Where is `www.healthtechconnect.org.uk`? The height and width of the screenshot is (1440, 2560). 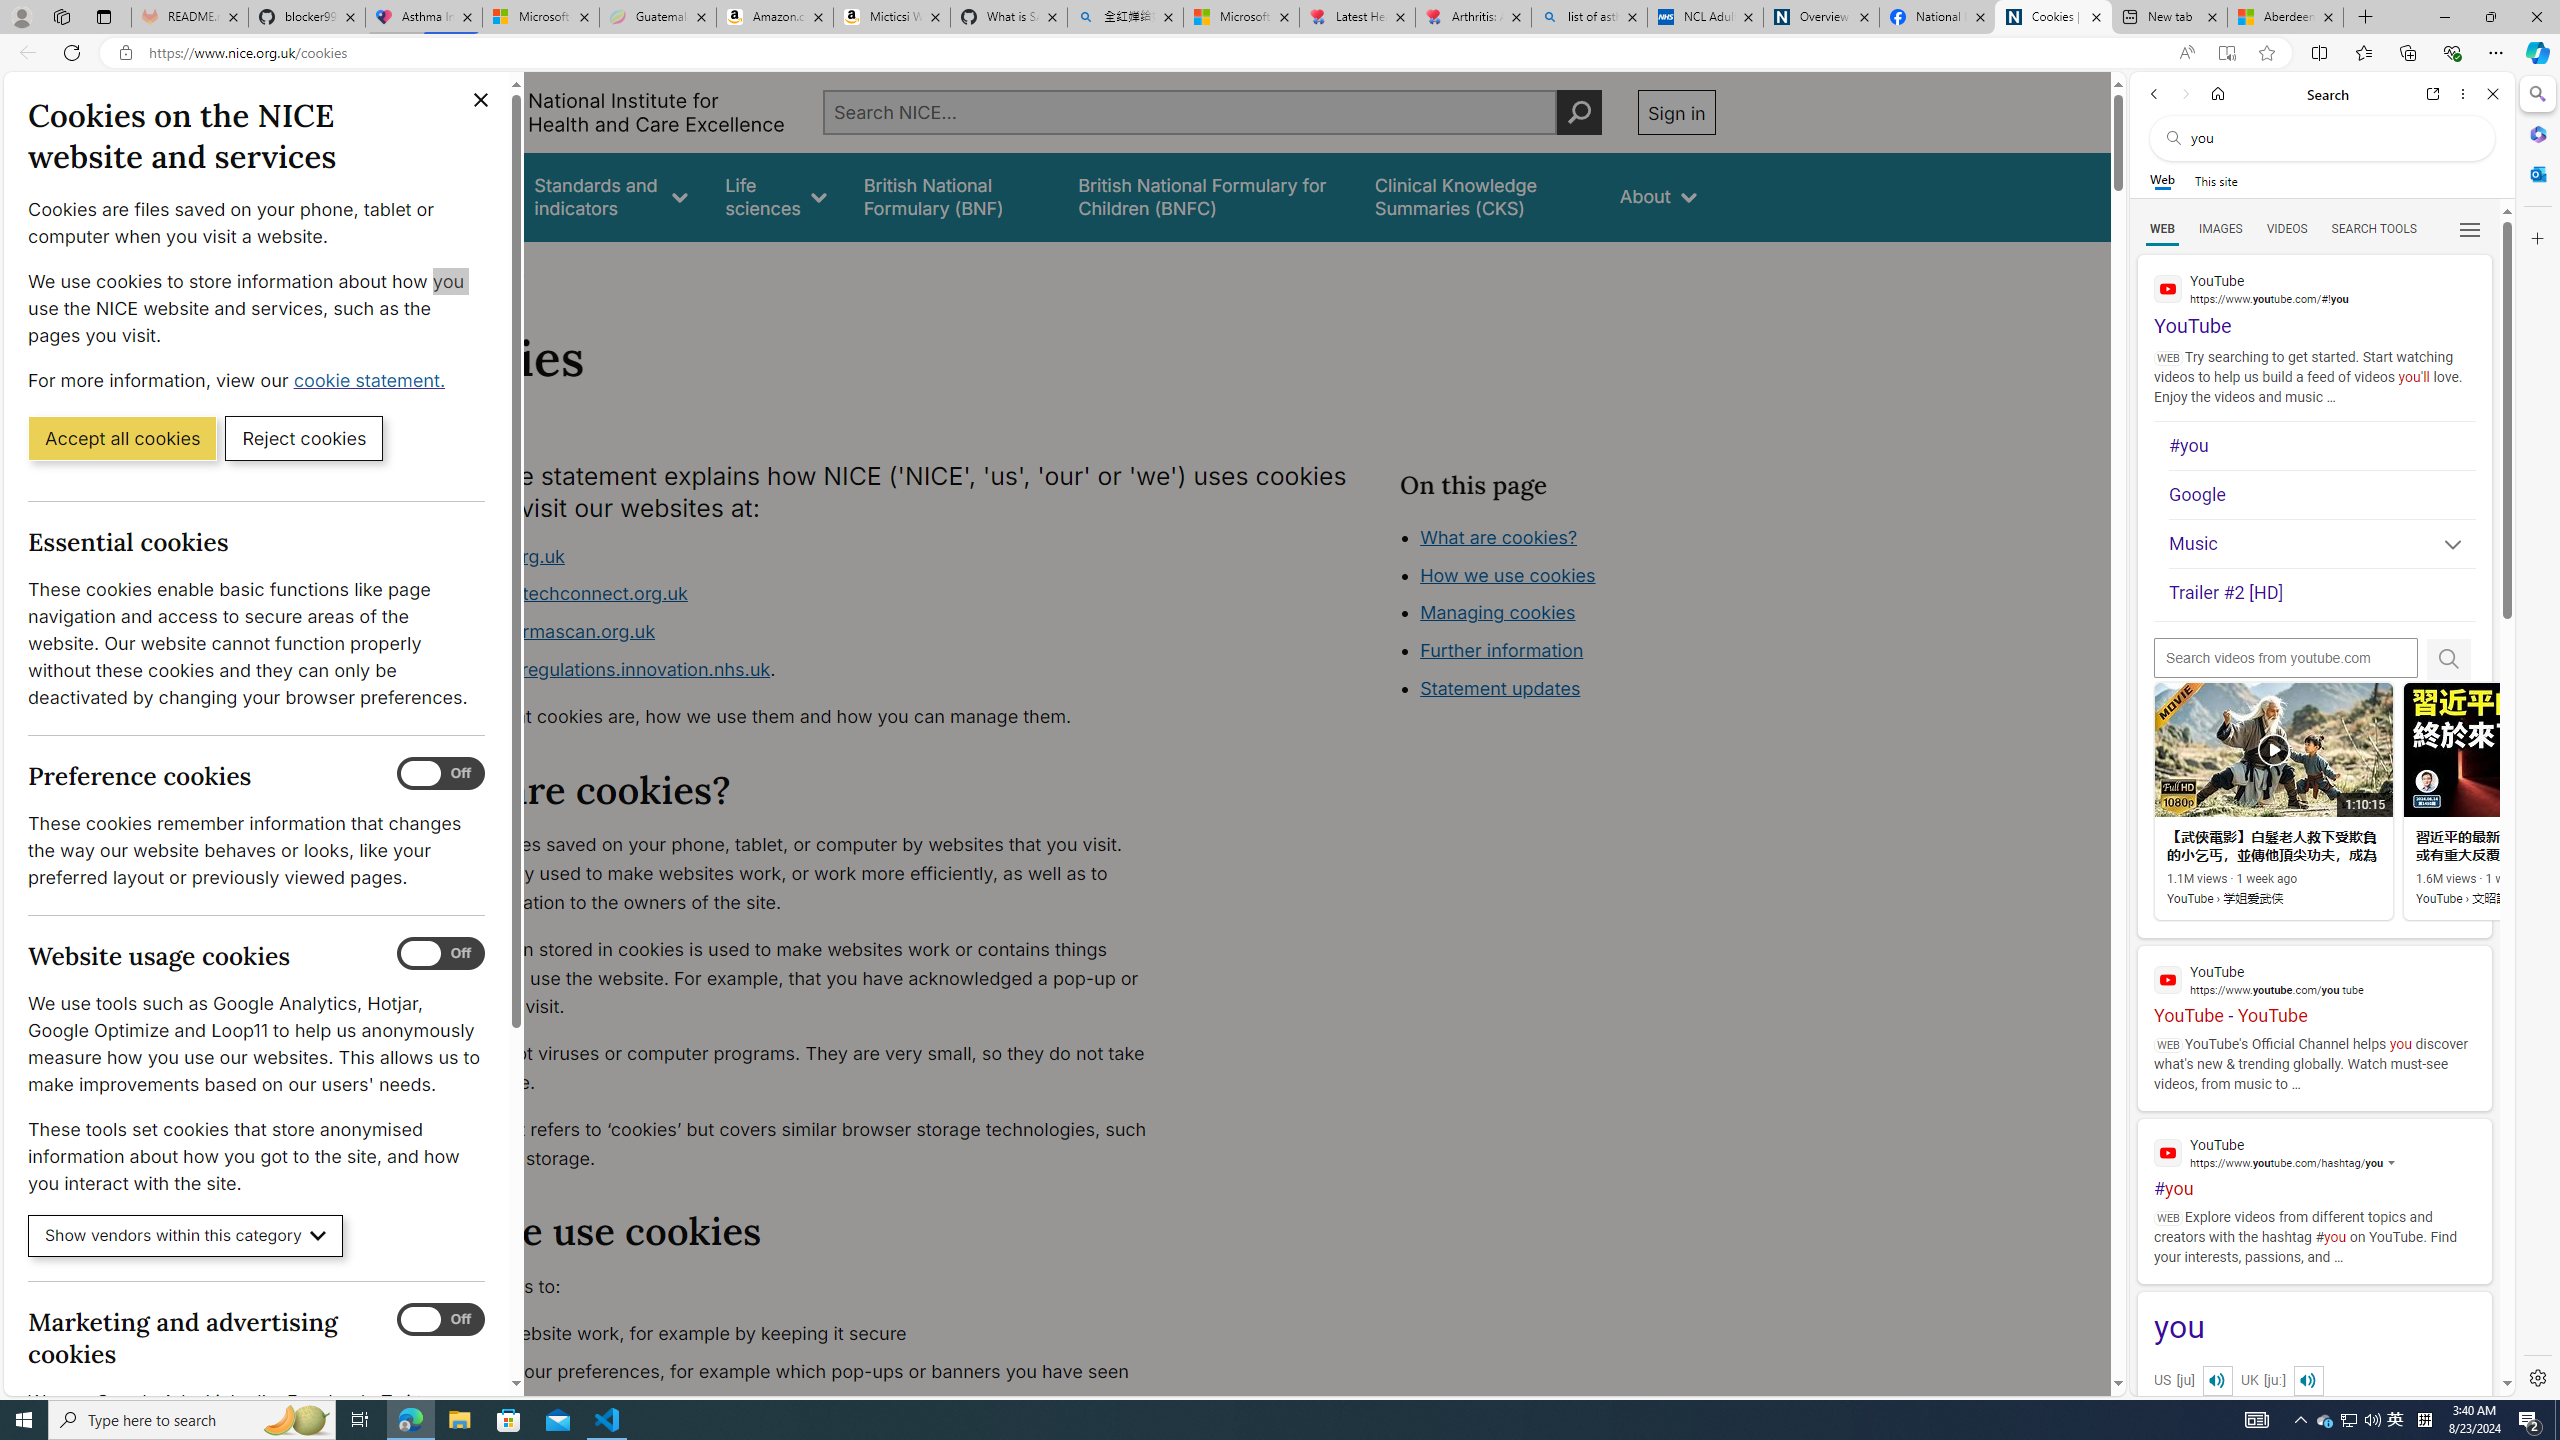
www.healthtechconnect.org.uk is located at coordinates (554, 594).